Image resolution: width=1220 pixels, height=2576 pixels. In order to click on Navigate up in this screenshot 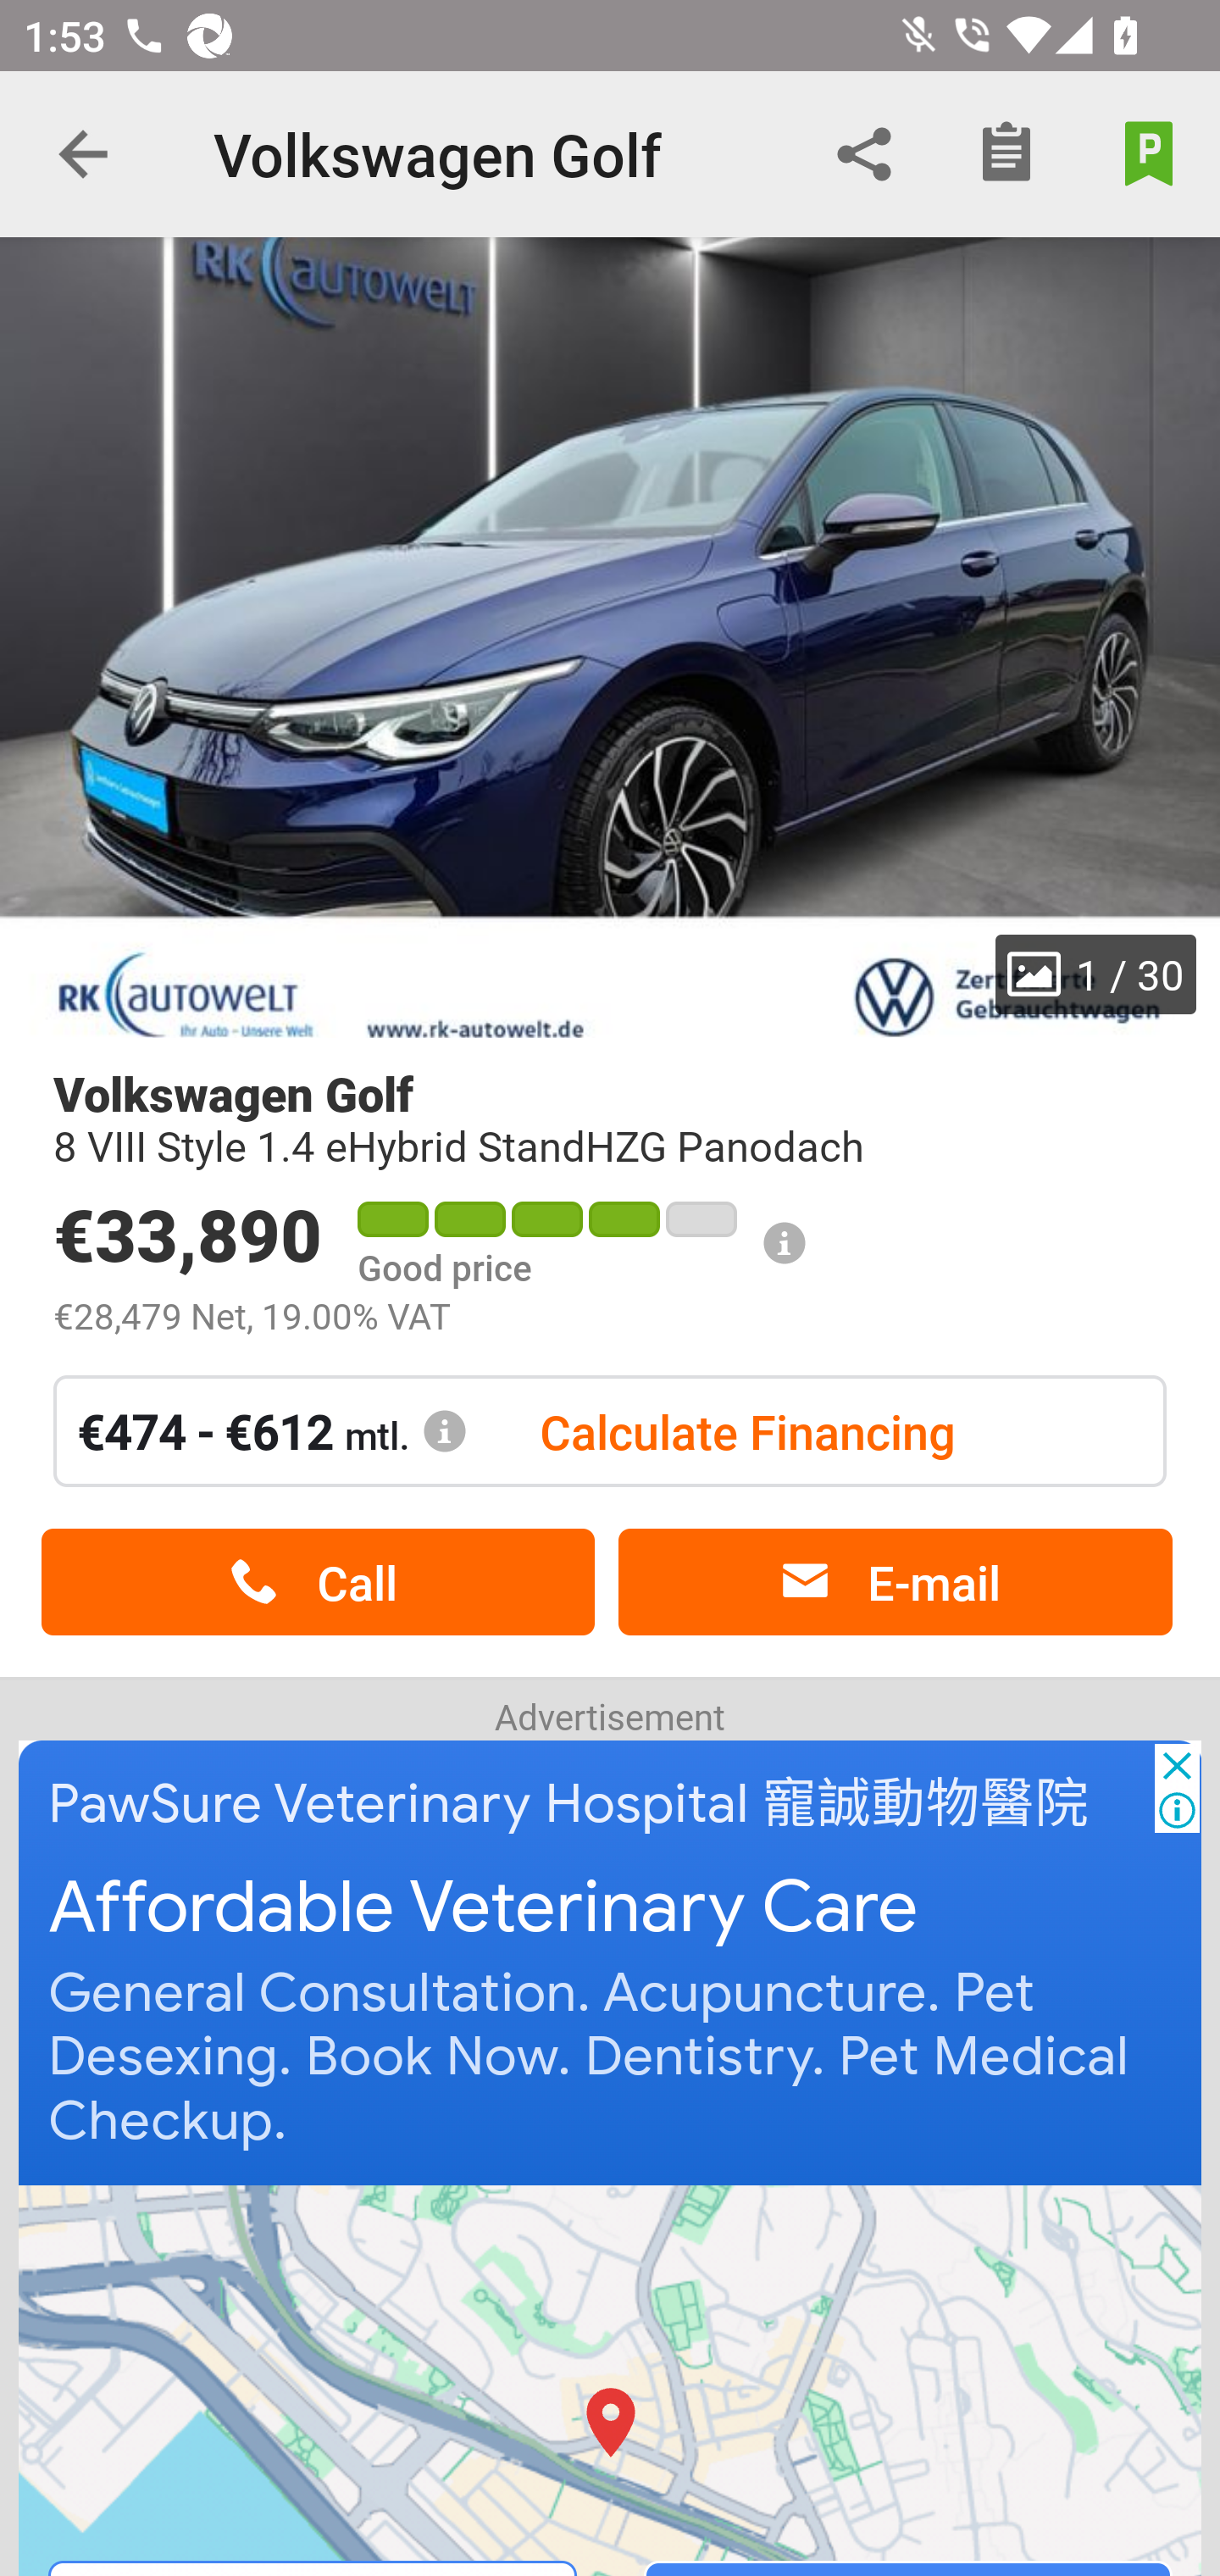, I will do `click(83, 154)`.